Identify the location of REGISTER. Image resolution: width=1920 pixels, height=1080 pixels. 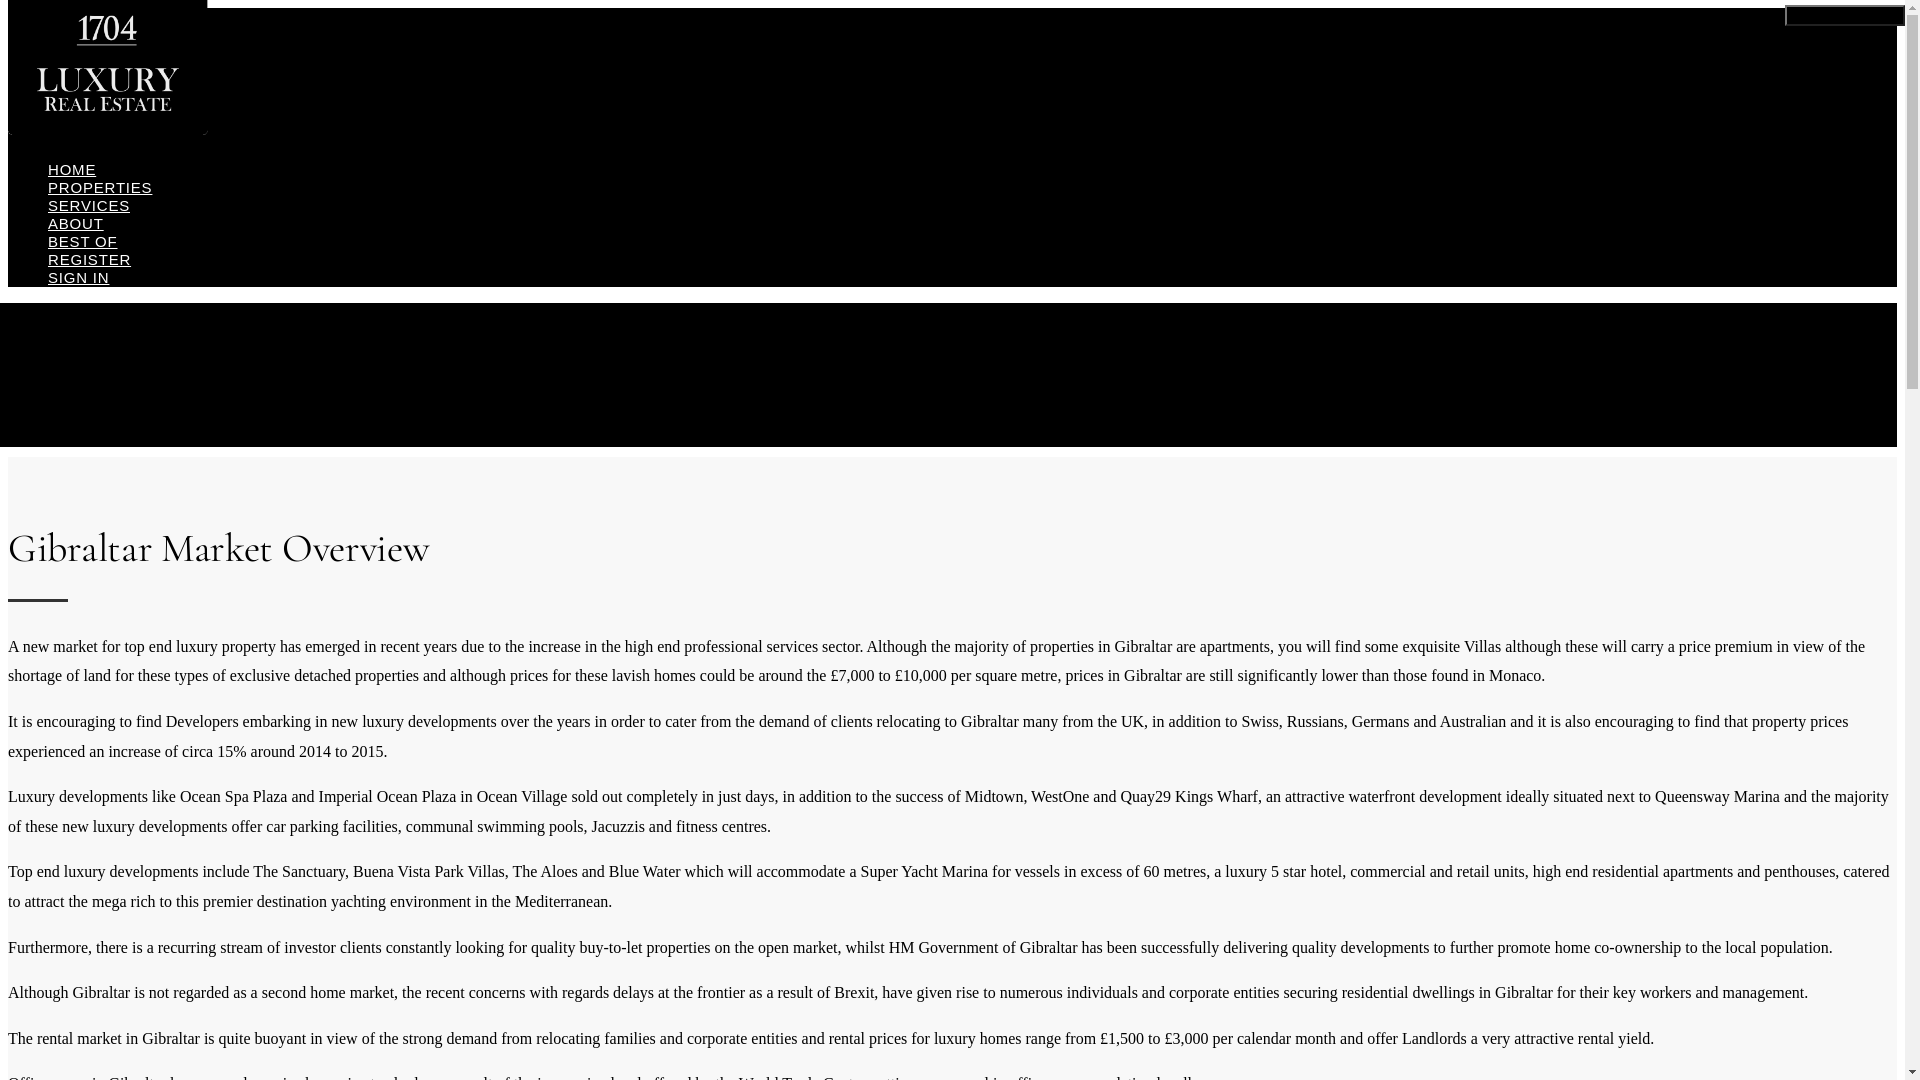
(90, 260).